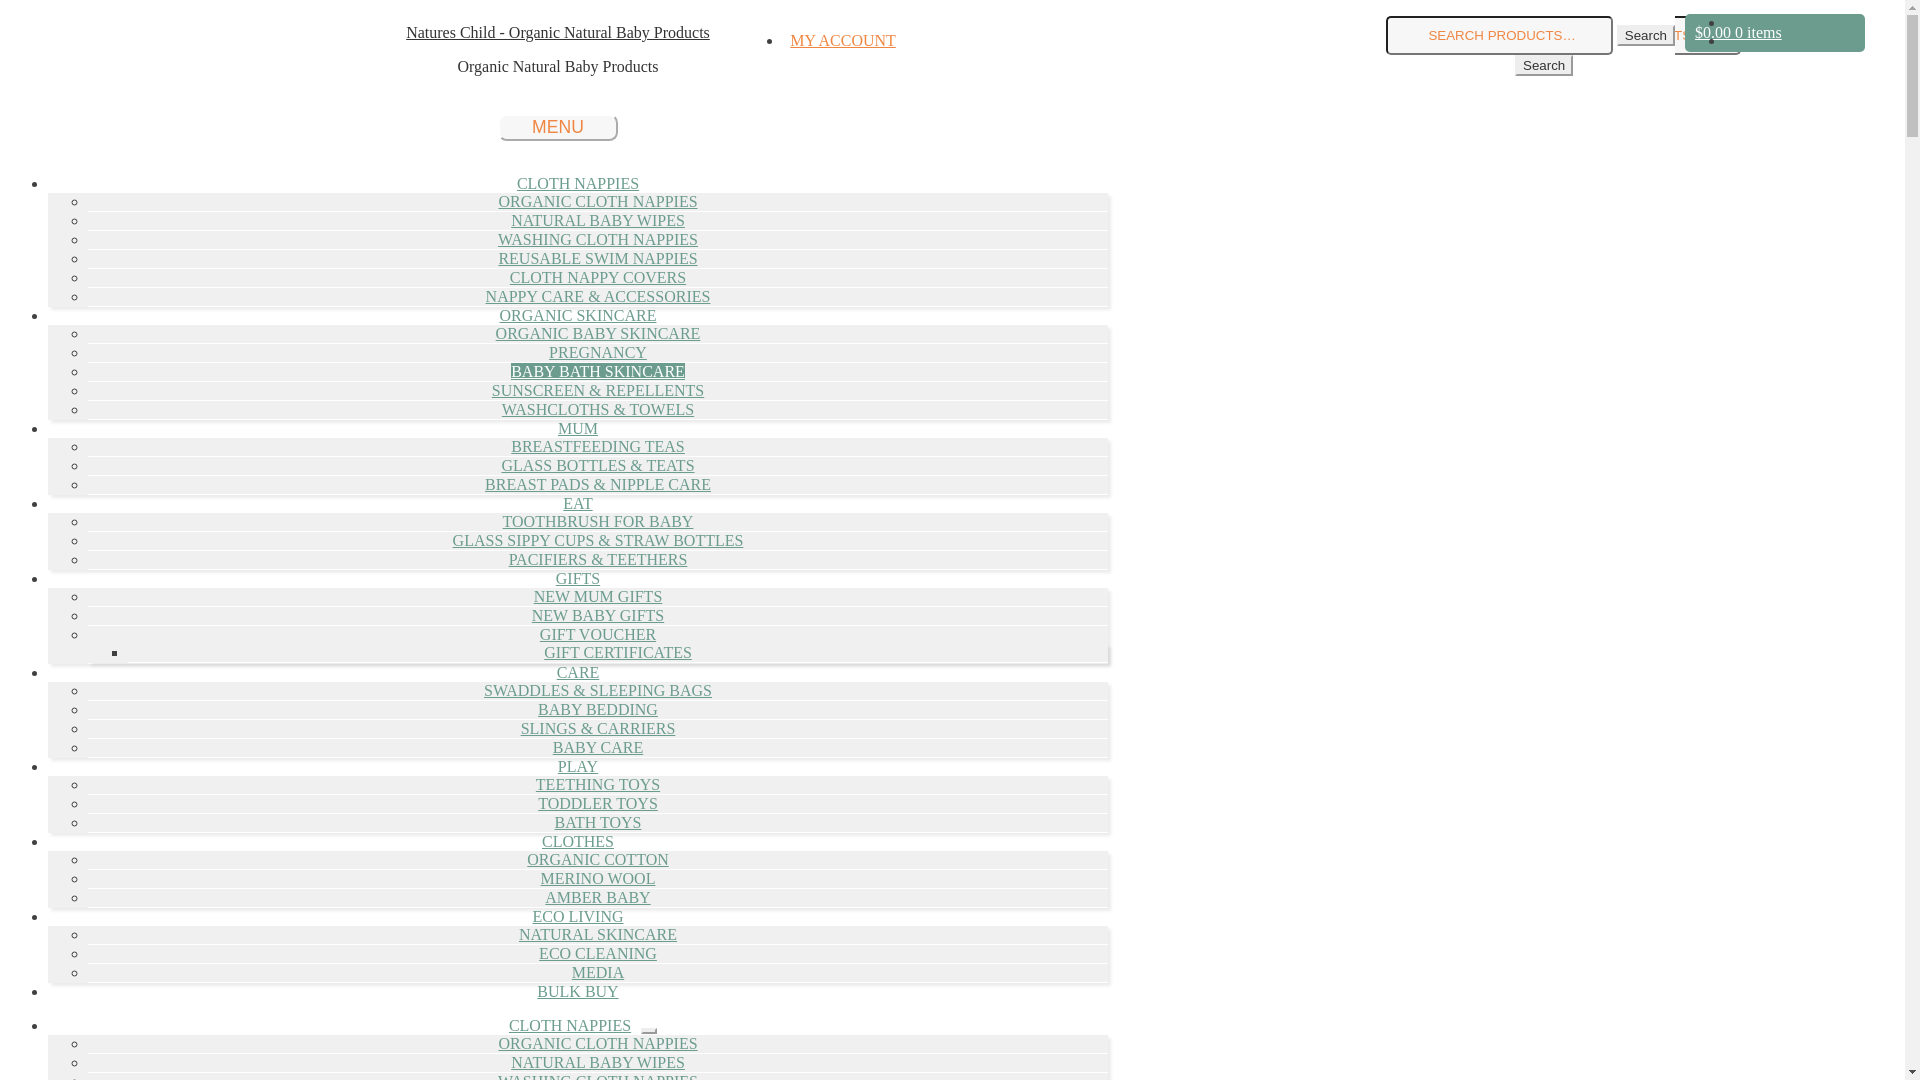  I want to click on NATURAL BABY WIPES, so click(598, 1062).